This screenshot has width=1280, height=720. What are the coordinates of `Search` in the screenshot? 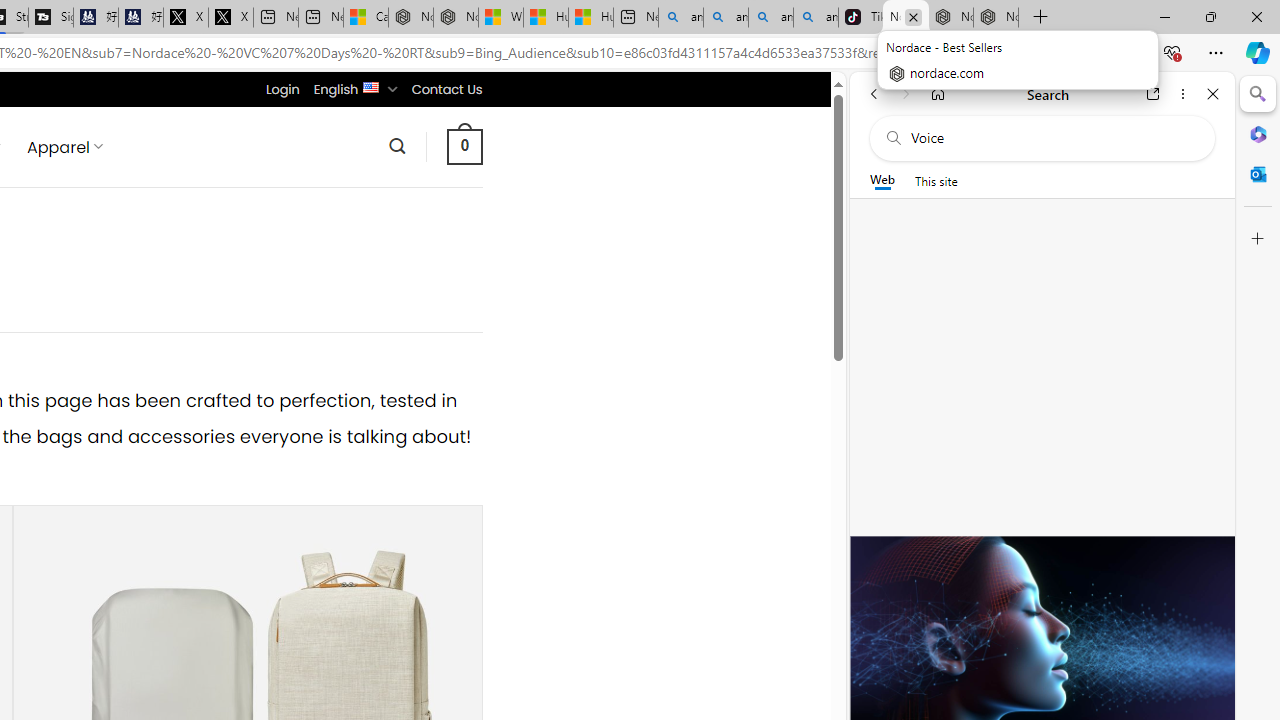 It's located at (397, 146).